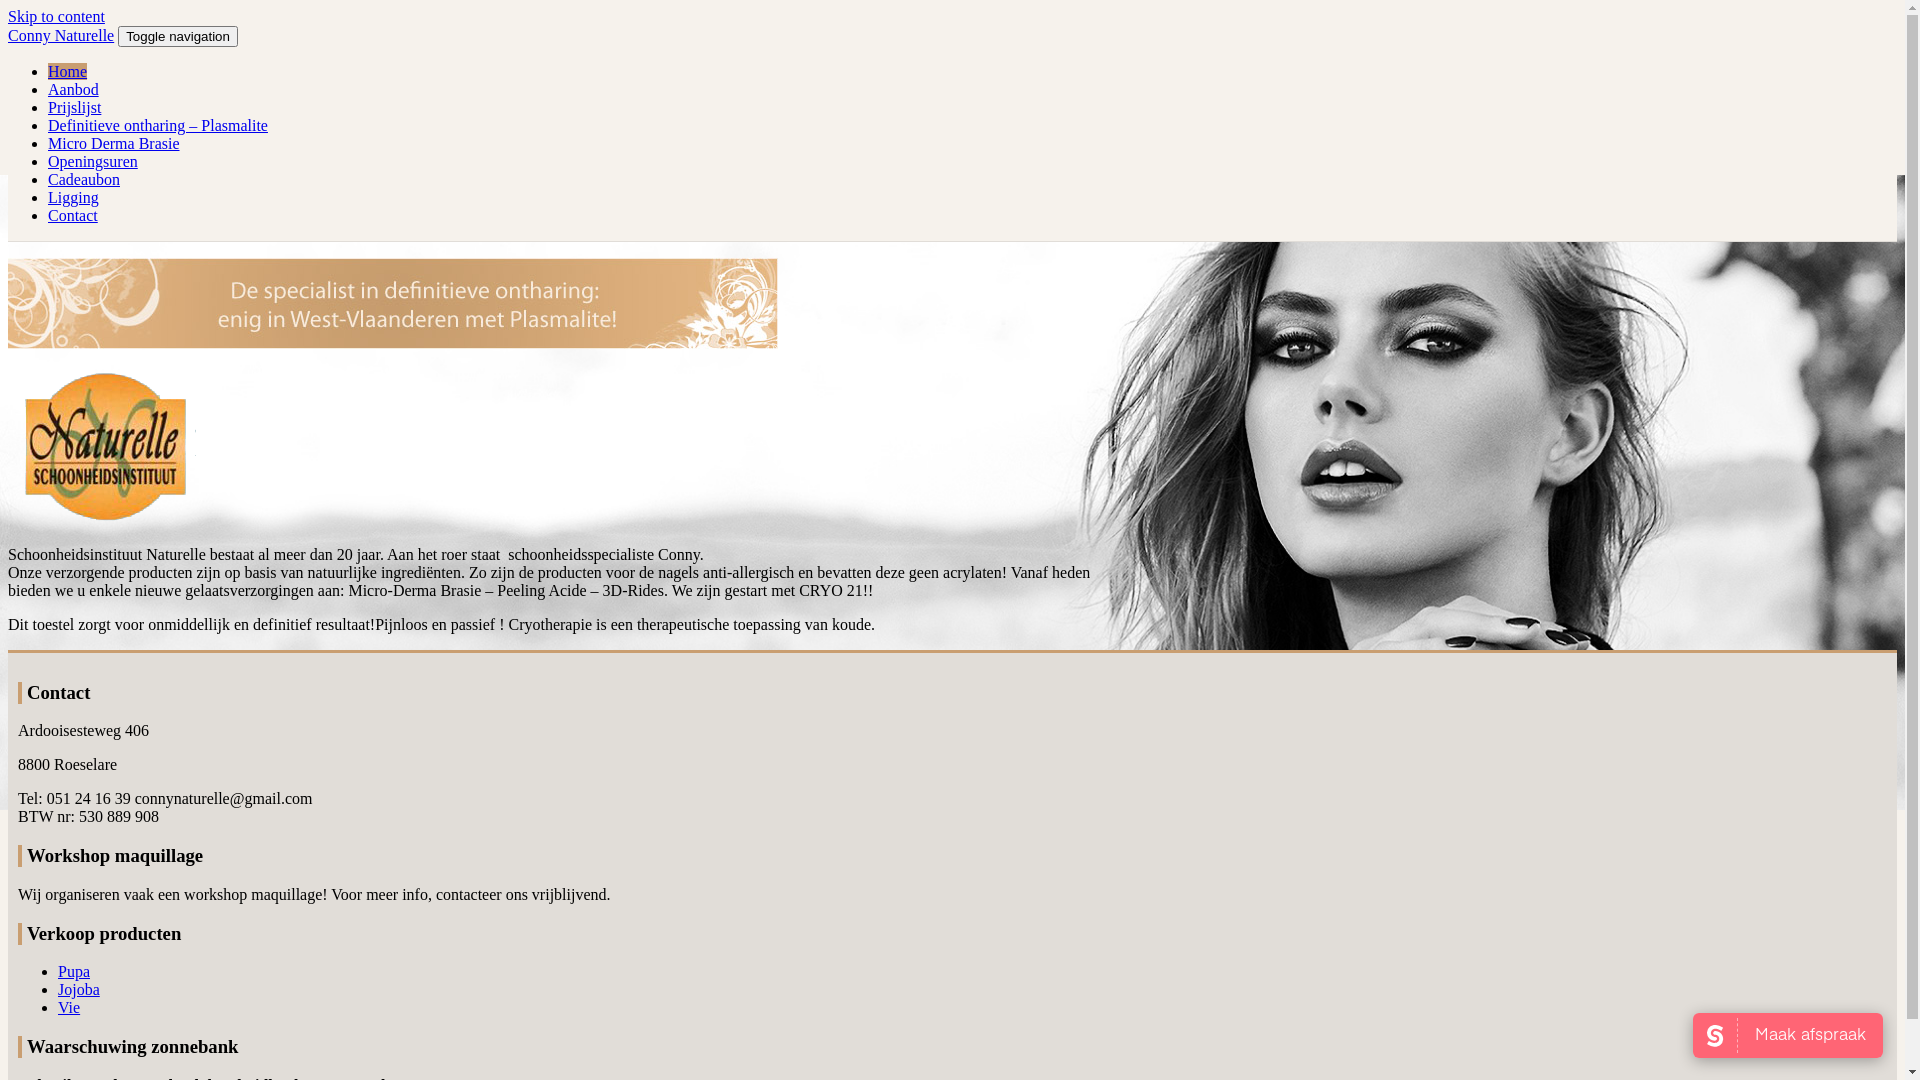  What do you see at coordinates (74, 108) in the screenshot?
I see `Prijslijst` at bounding box center [74, 108].